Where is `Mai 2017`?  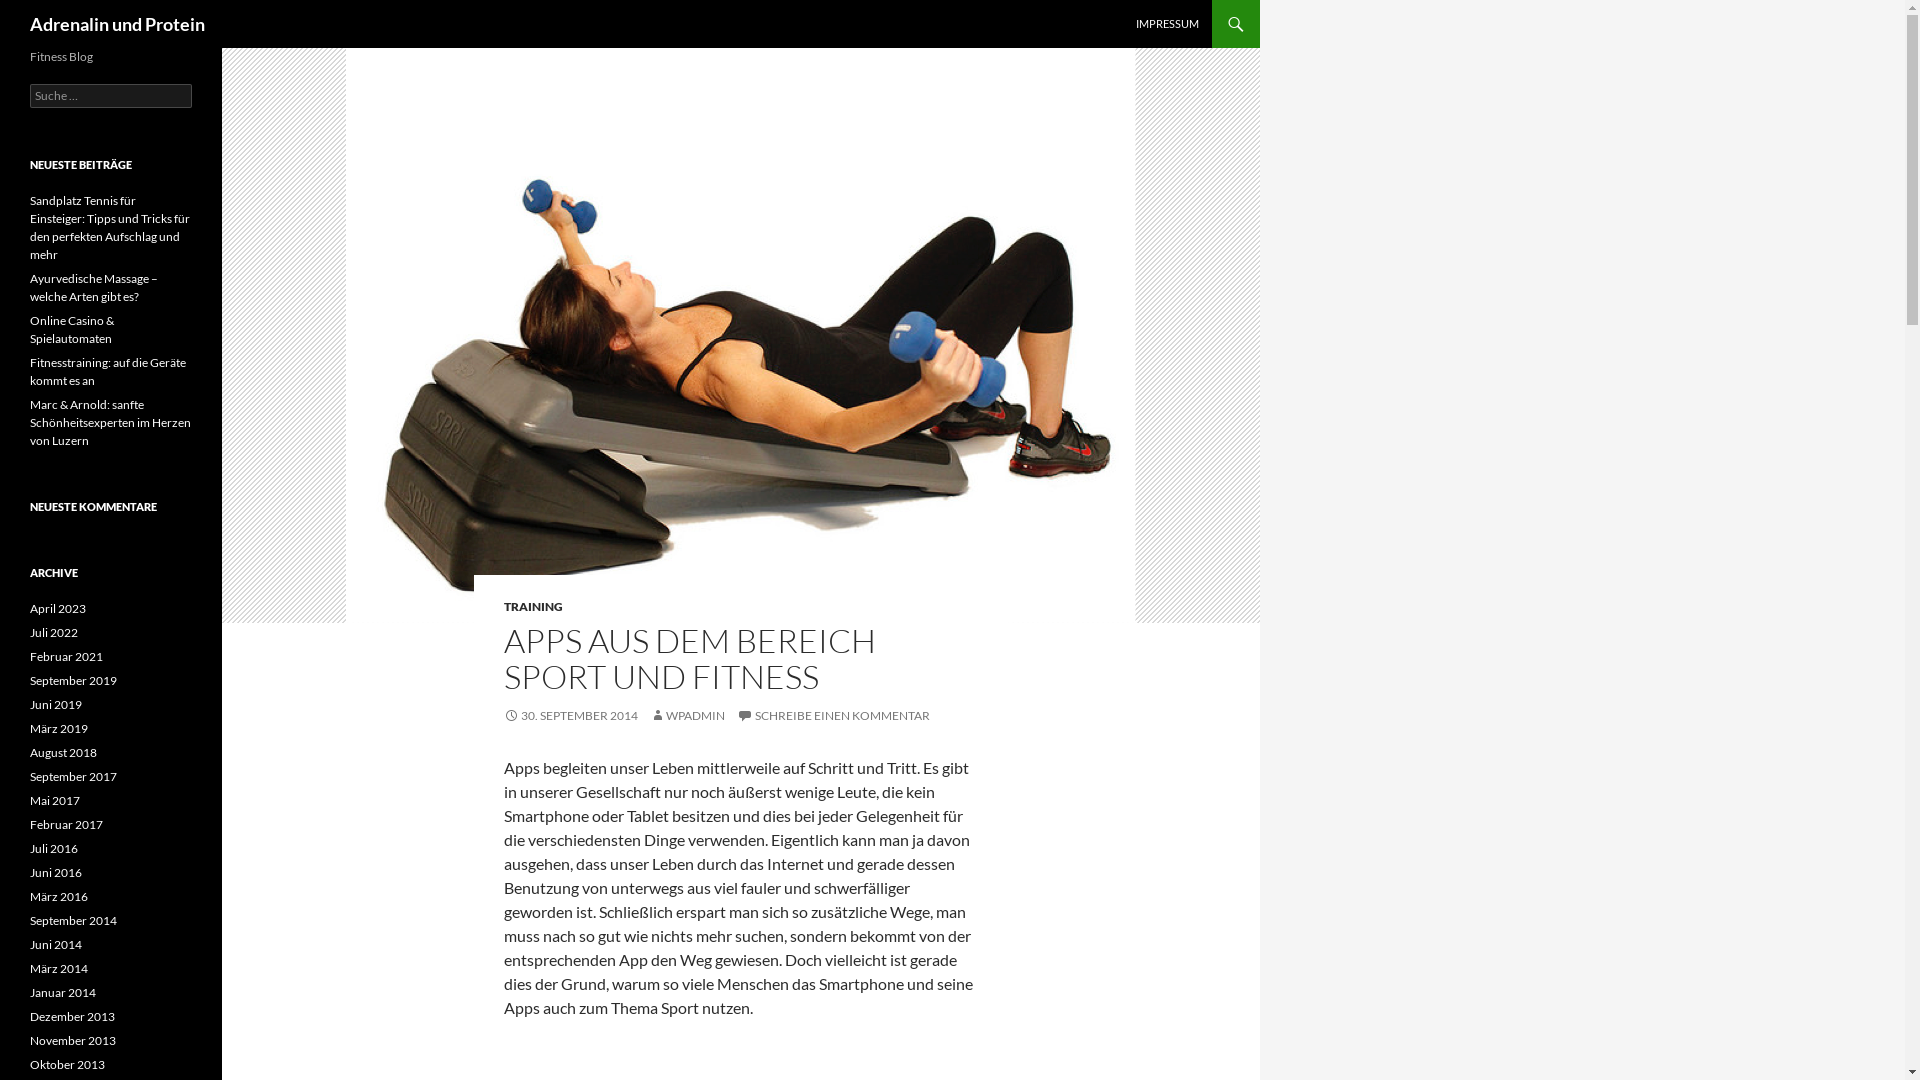 Mai 2017 is located at coordinates (55, 800).